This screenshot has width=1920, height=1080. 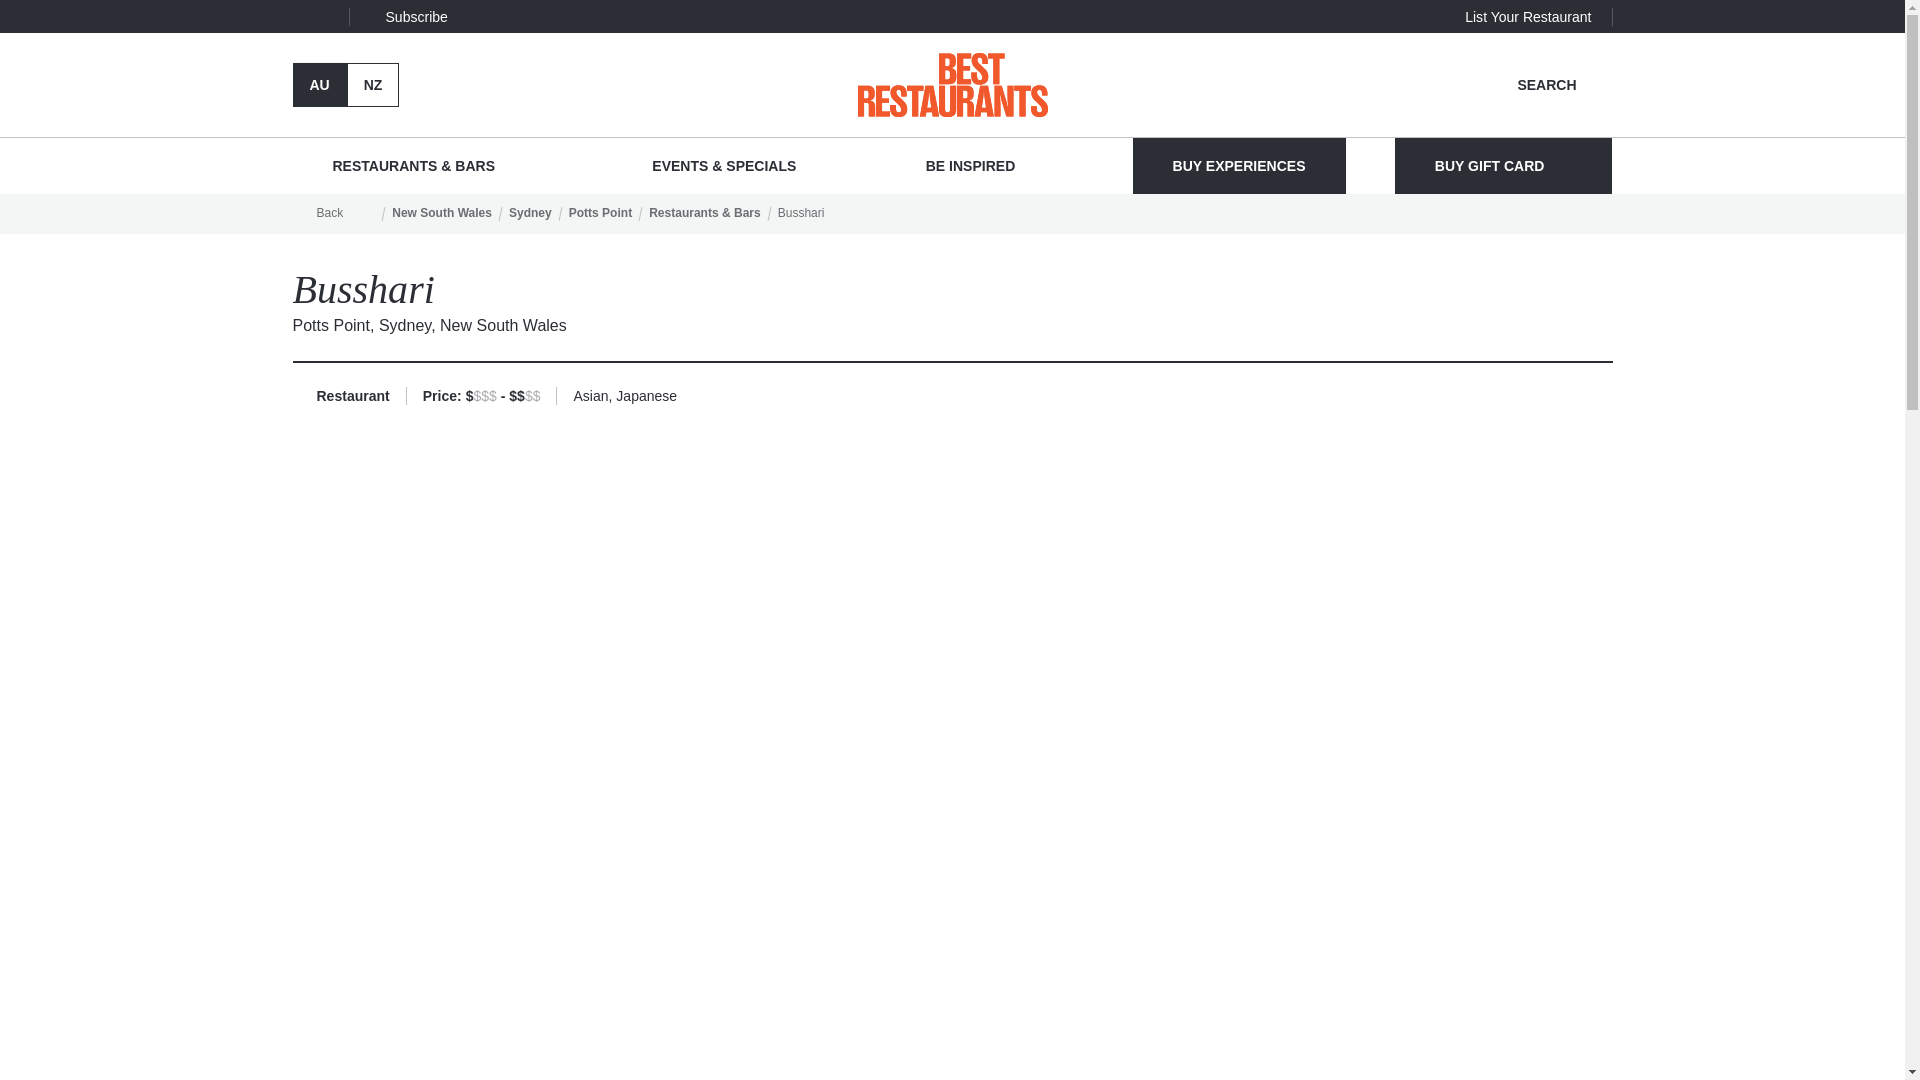 I want to click on Facebook, so click(x=299, y=16).